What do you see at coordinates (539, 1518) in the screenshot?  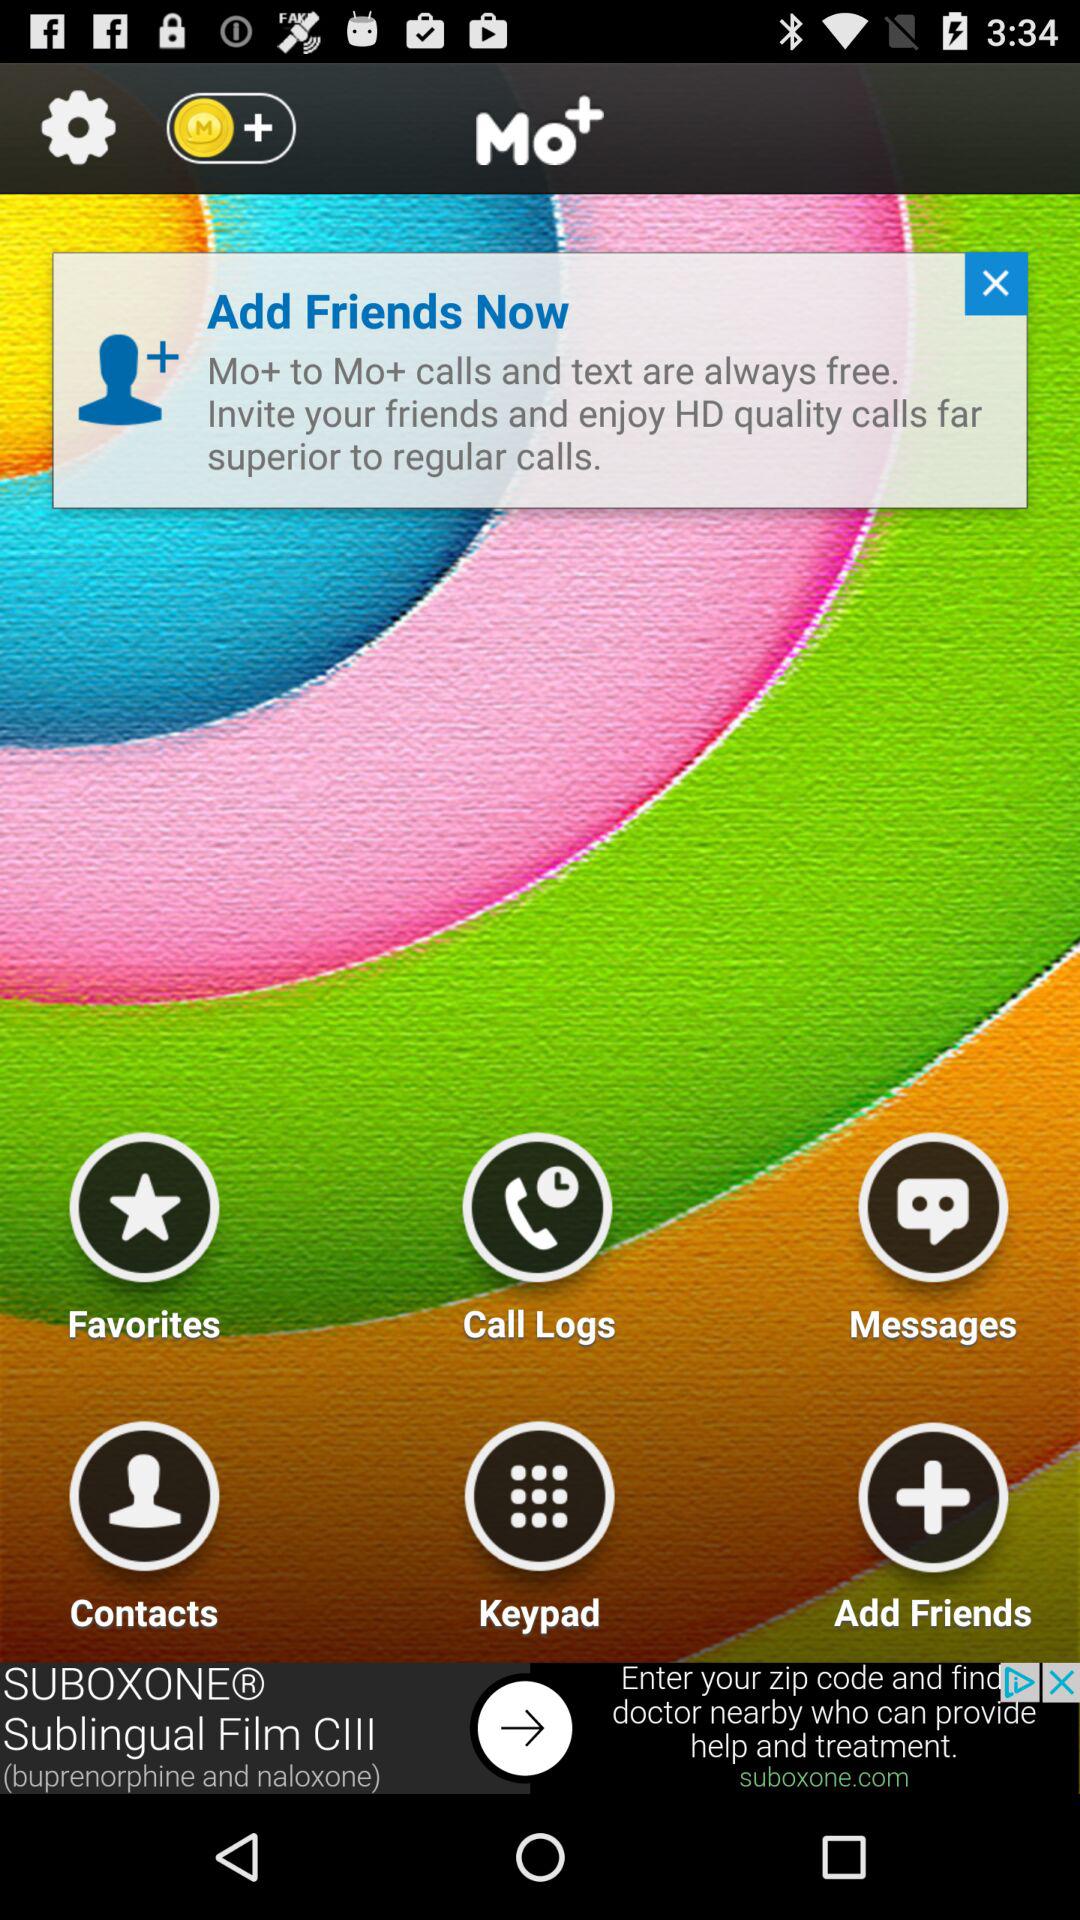 I see `go to key pad option` at bounding box center [539, 1518].